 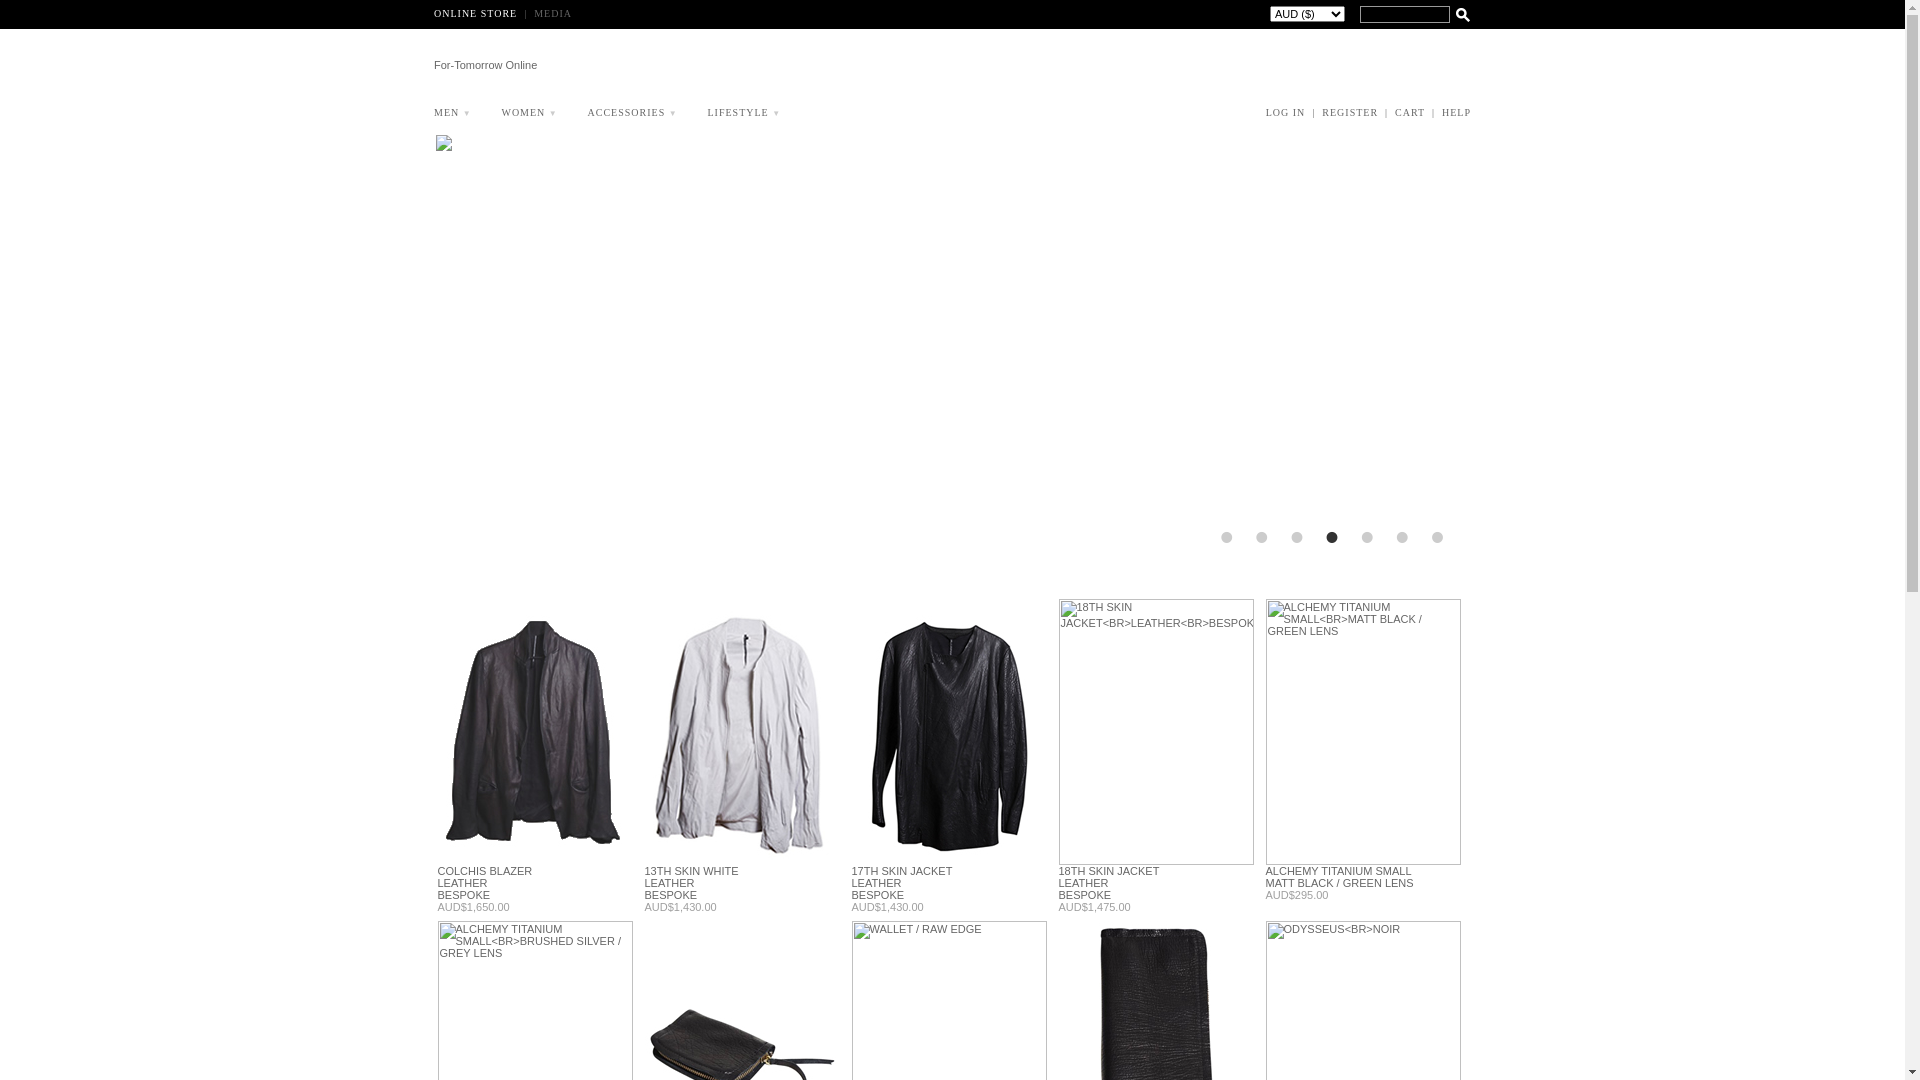 I want to click on HELP, so click(x=1456, y=112).